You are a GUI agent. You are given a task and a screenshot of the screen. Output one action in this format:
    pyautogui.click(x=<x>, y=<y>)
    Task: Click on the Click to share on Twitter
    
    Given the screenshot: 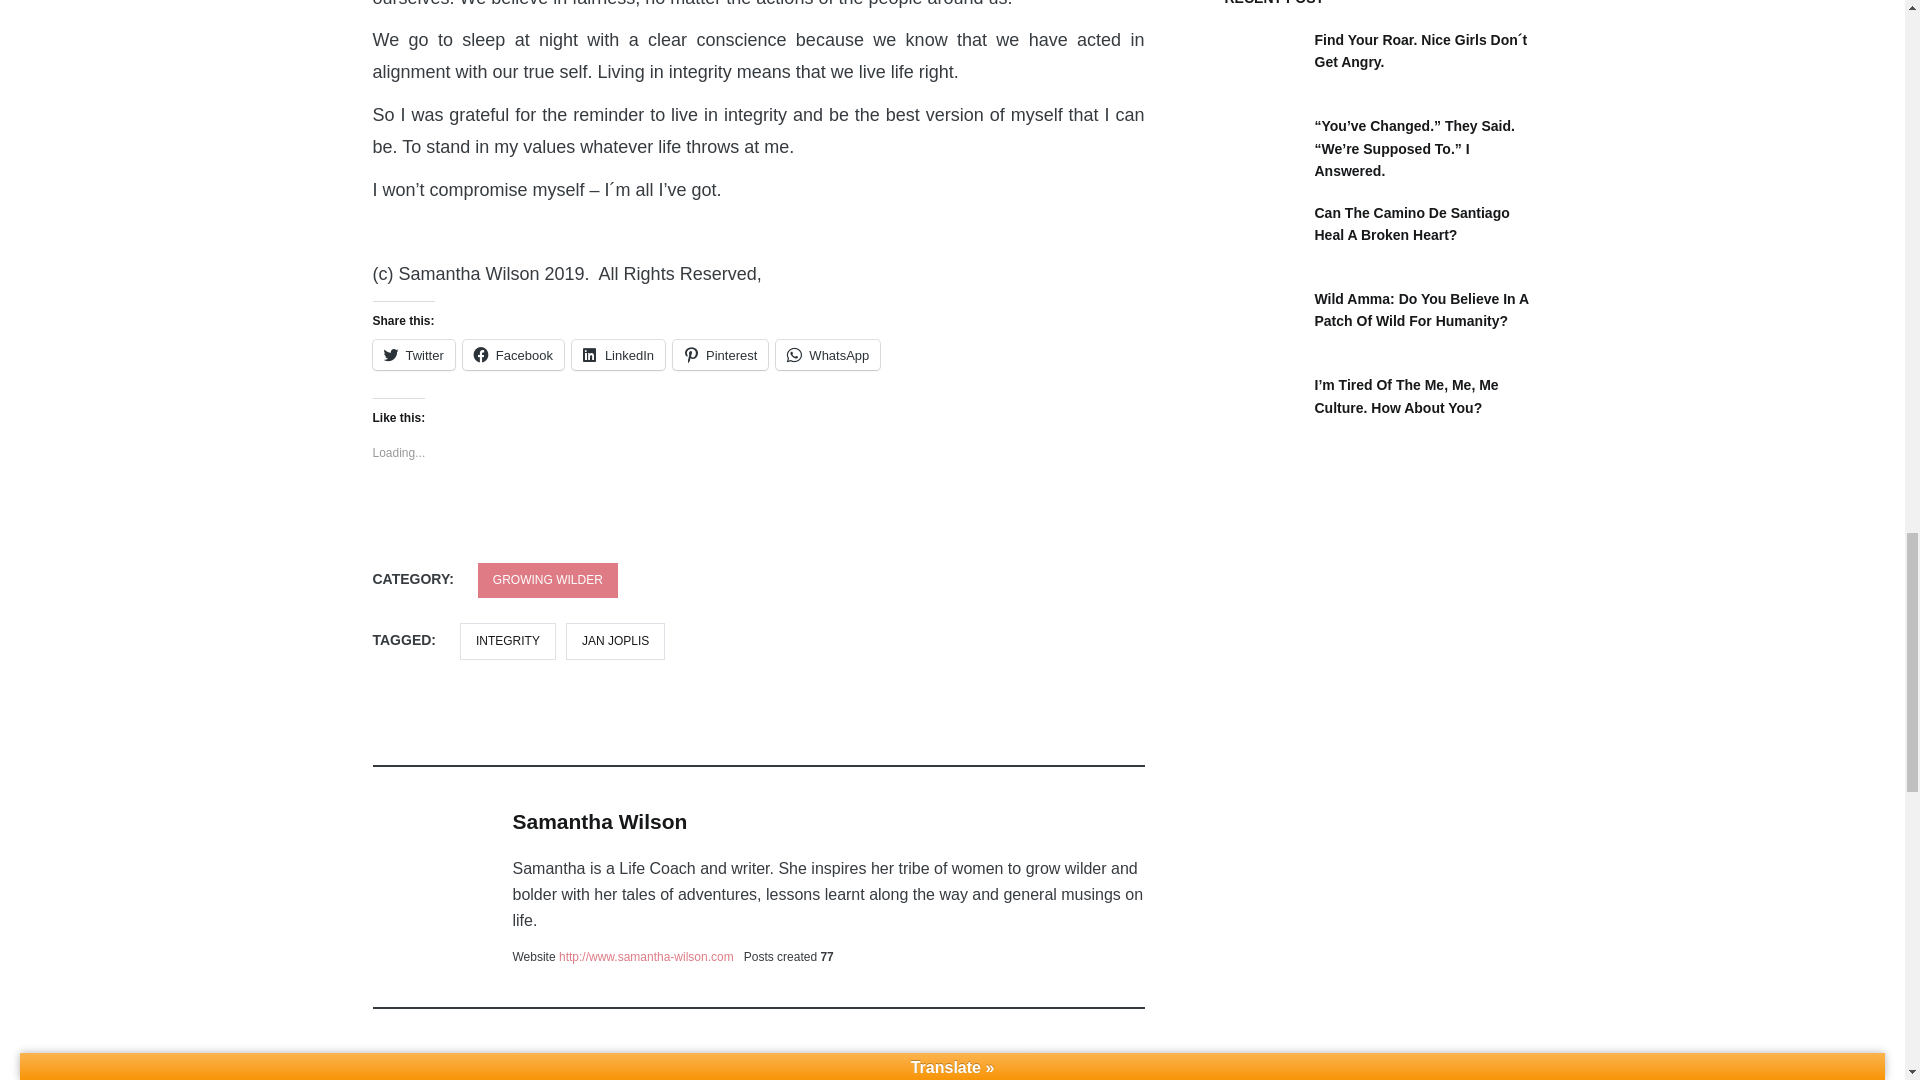 What is the action you would take?
    pyautogui.click(x=412, y=355)
    